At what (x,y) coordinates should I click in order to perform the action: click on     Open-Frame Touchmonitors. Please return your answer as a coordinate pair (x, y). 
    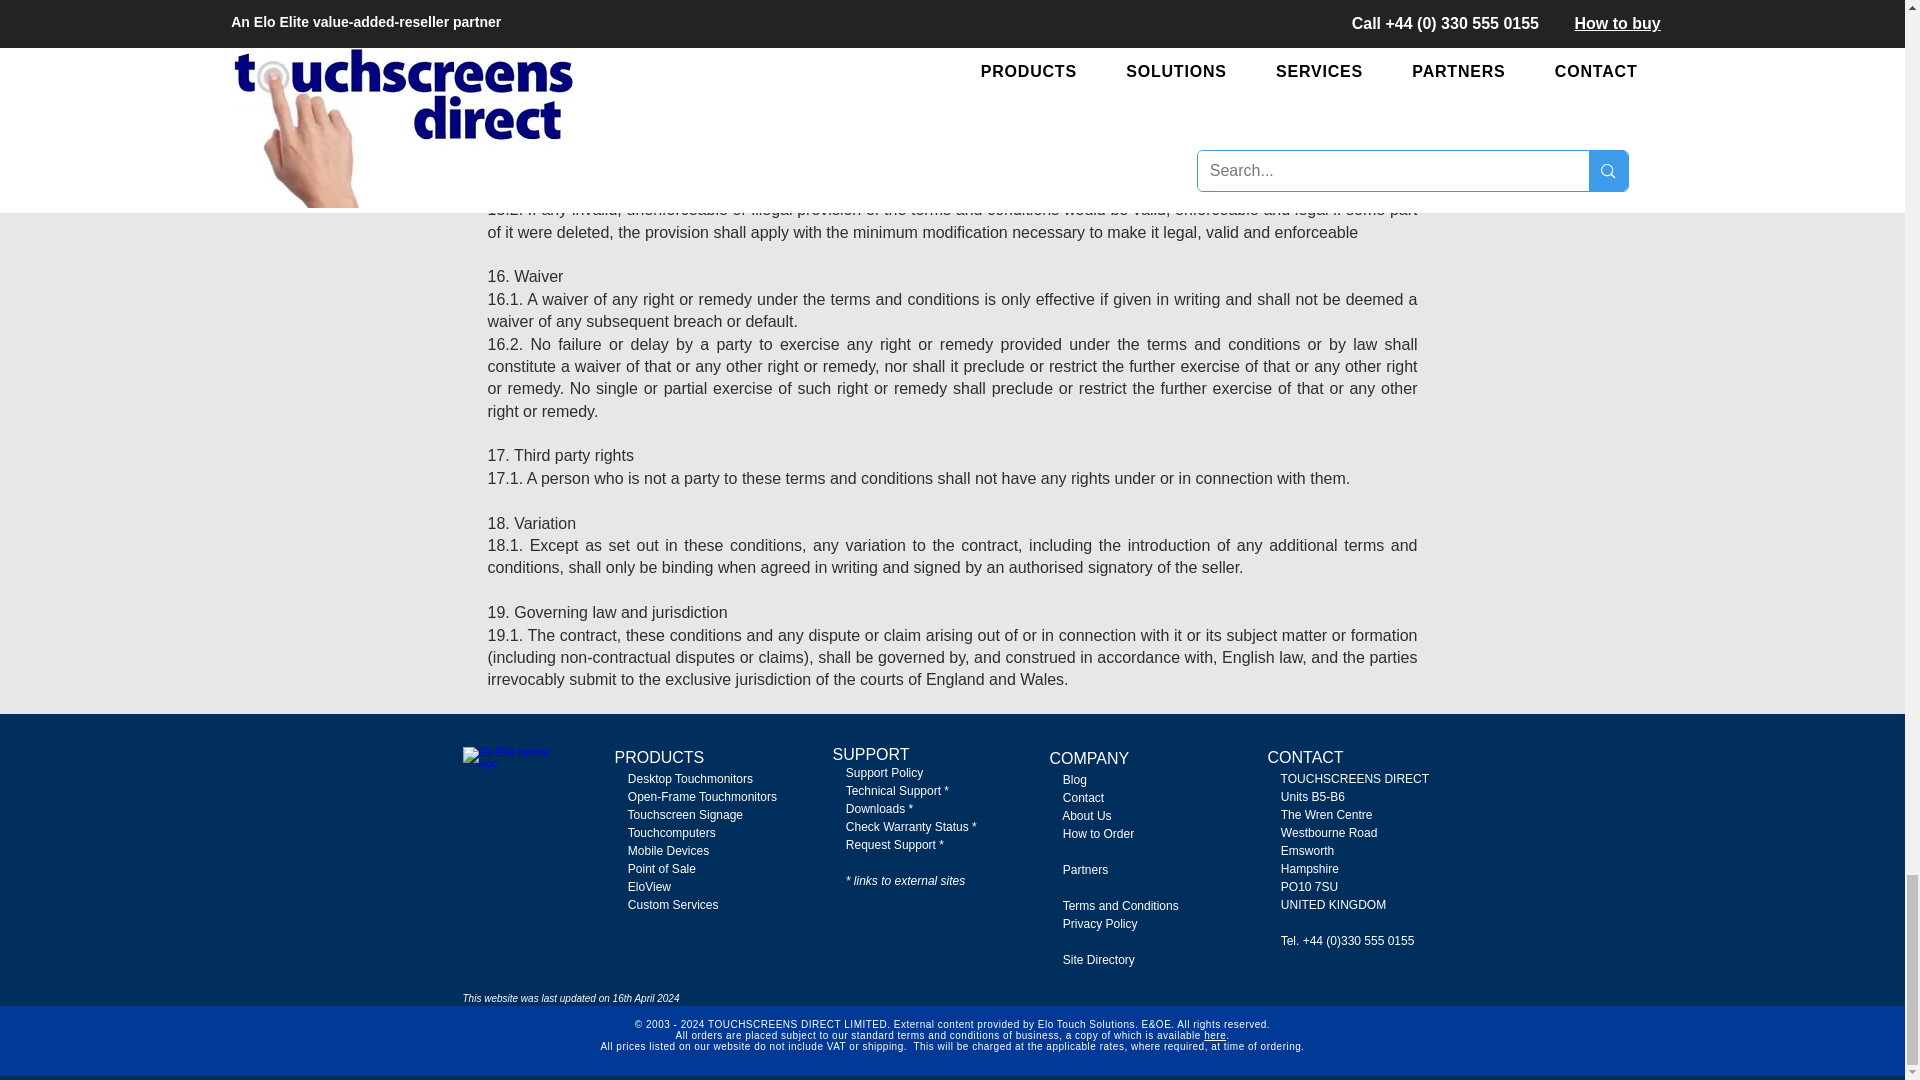
    Looking at the image, I should click on (696, 796).